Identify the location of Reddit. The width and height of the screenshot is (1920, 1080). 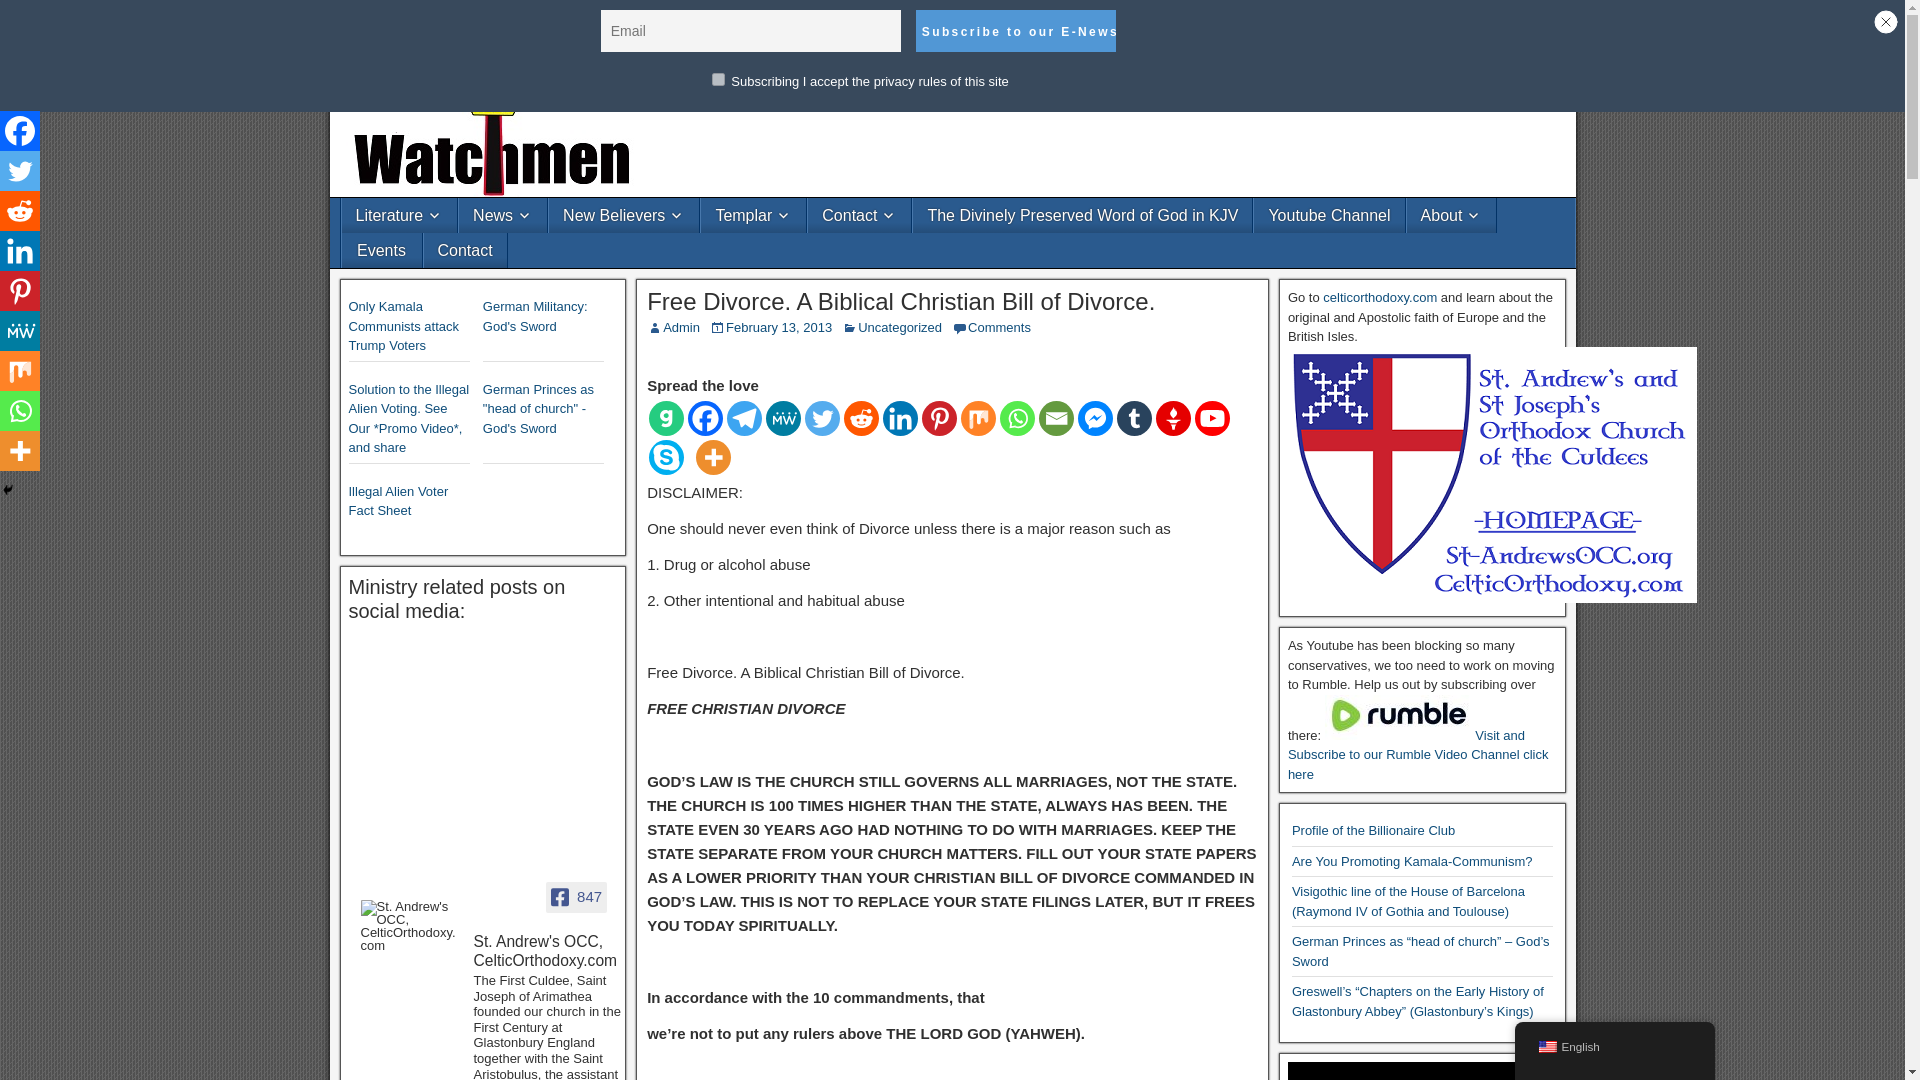
(862, 418).